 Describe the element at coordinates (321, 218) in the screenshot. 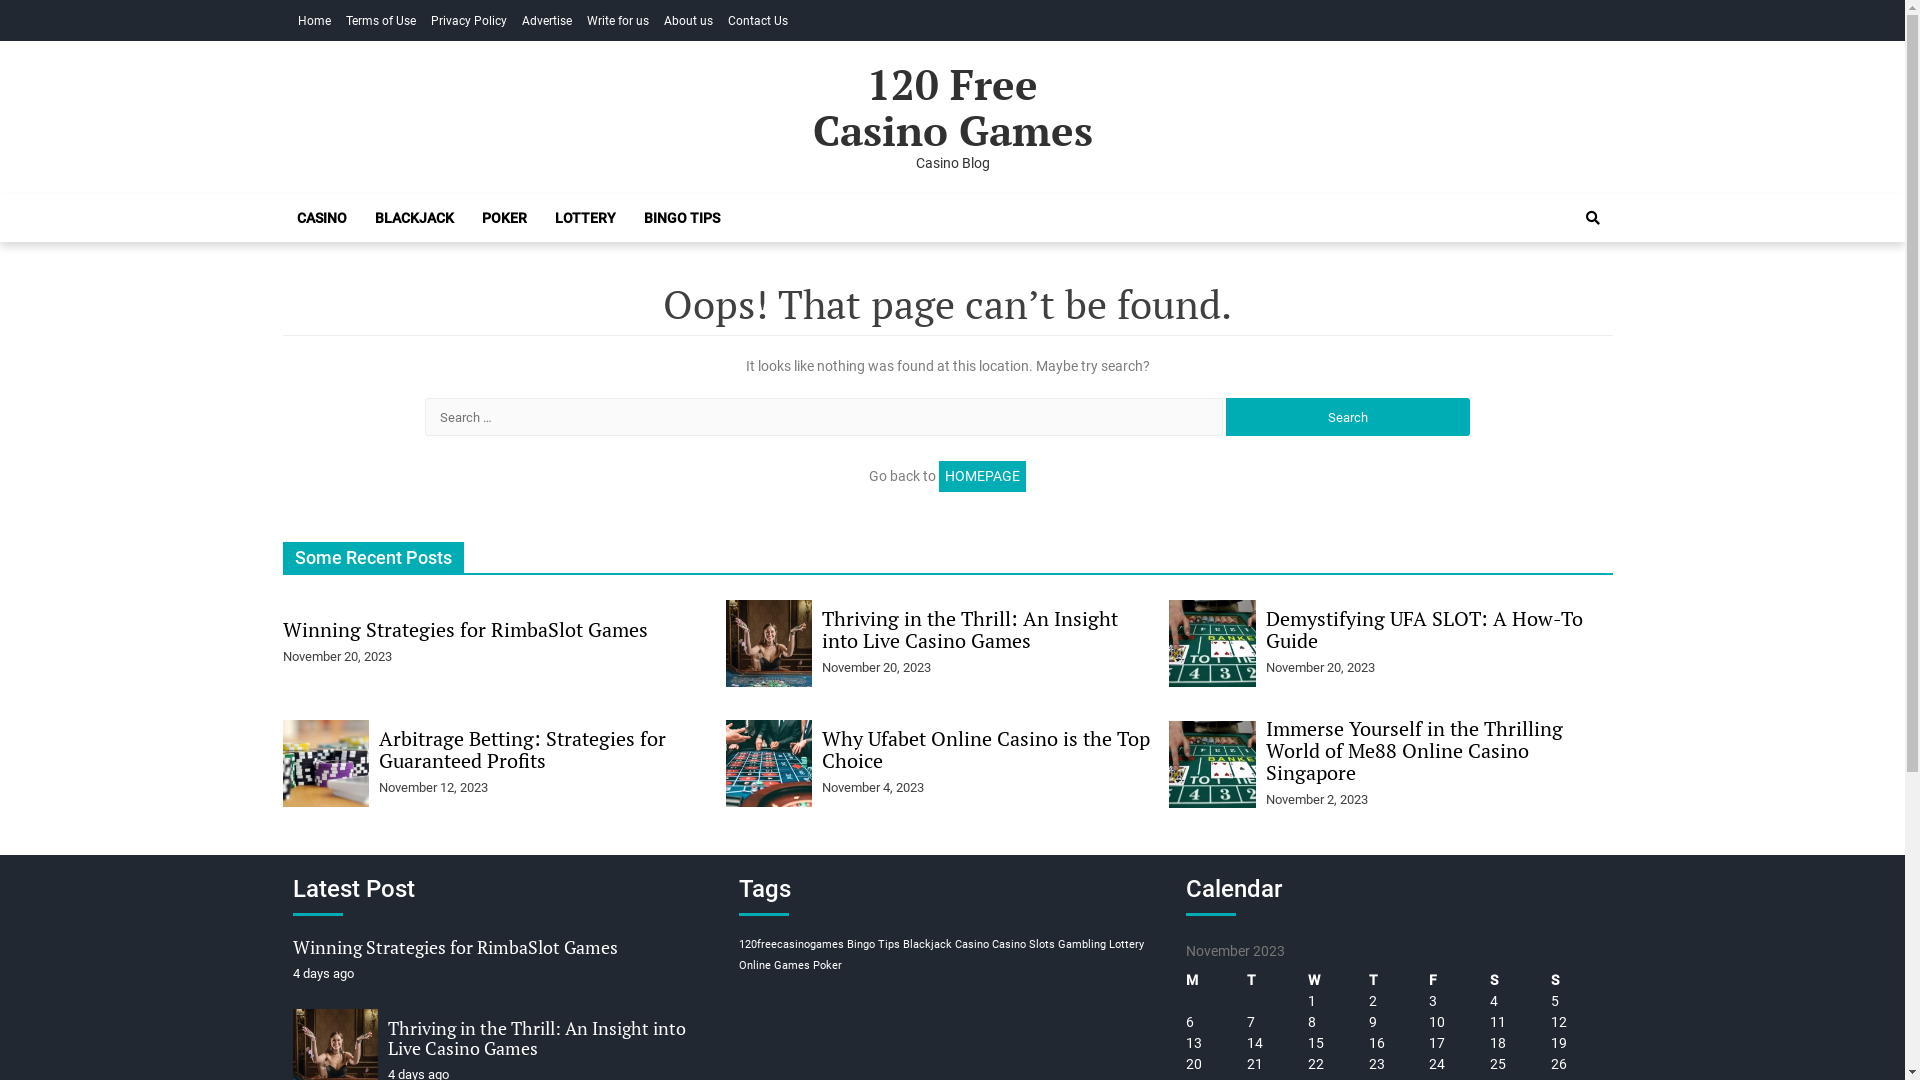

I see `CASINO` at that location.